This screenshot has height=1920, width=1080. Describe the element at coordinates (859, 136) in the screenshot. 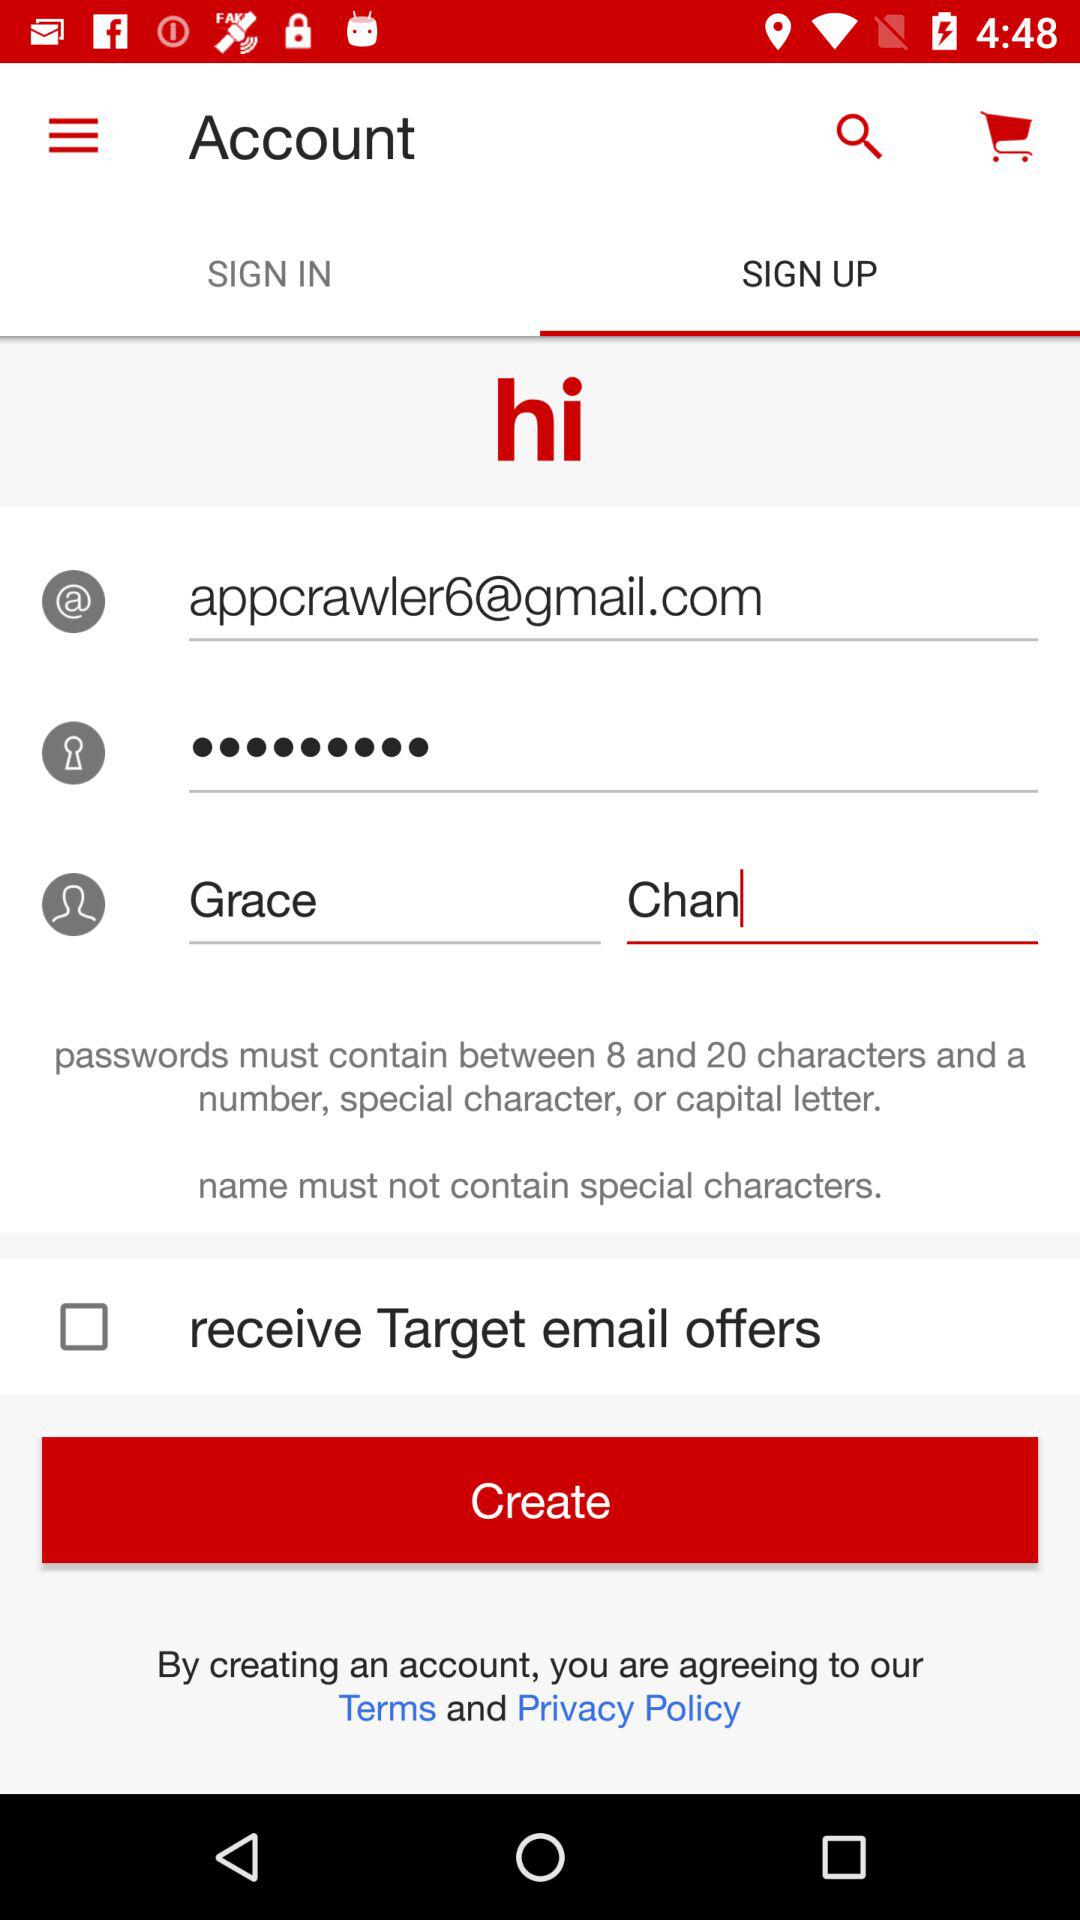

I see `turn off the icon to the right of the account` at that location.